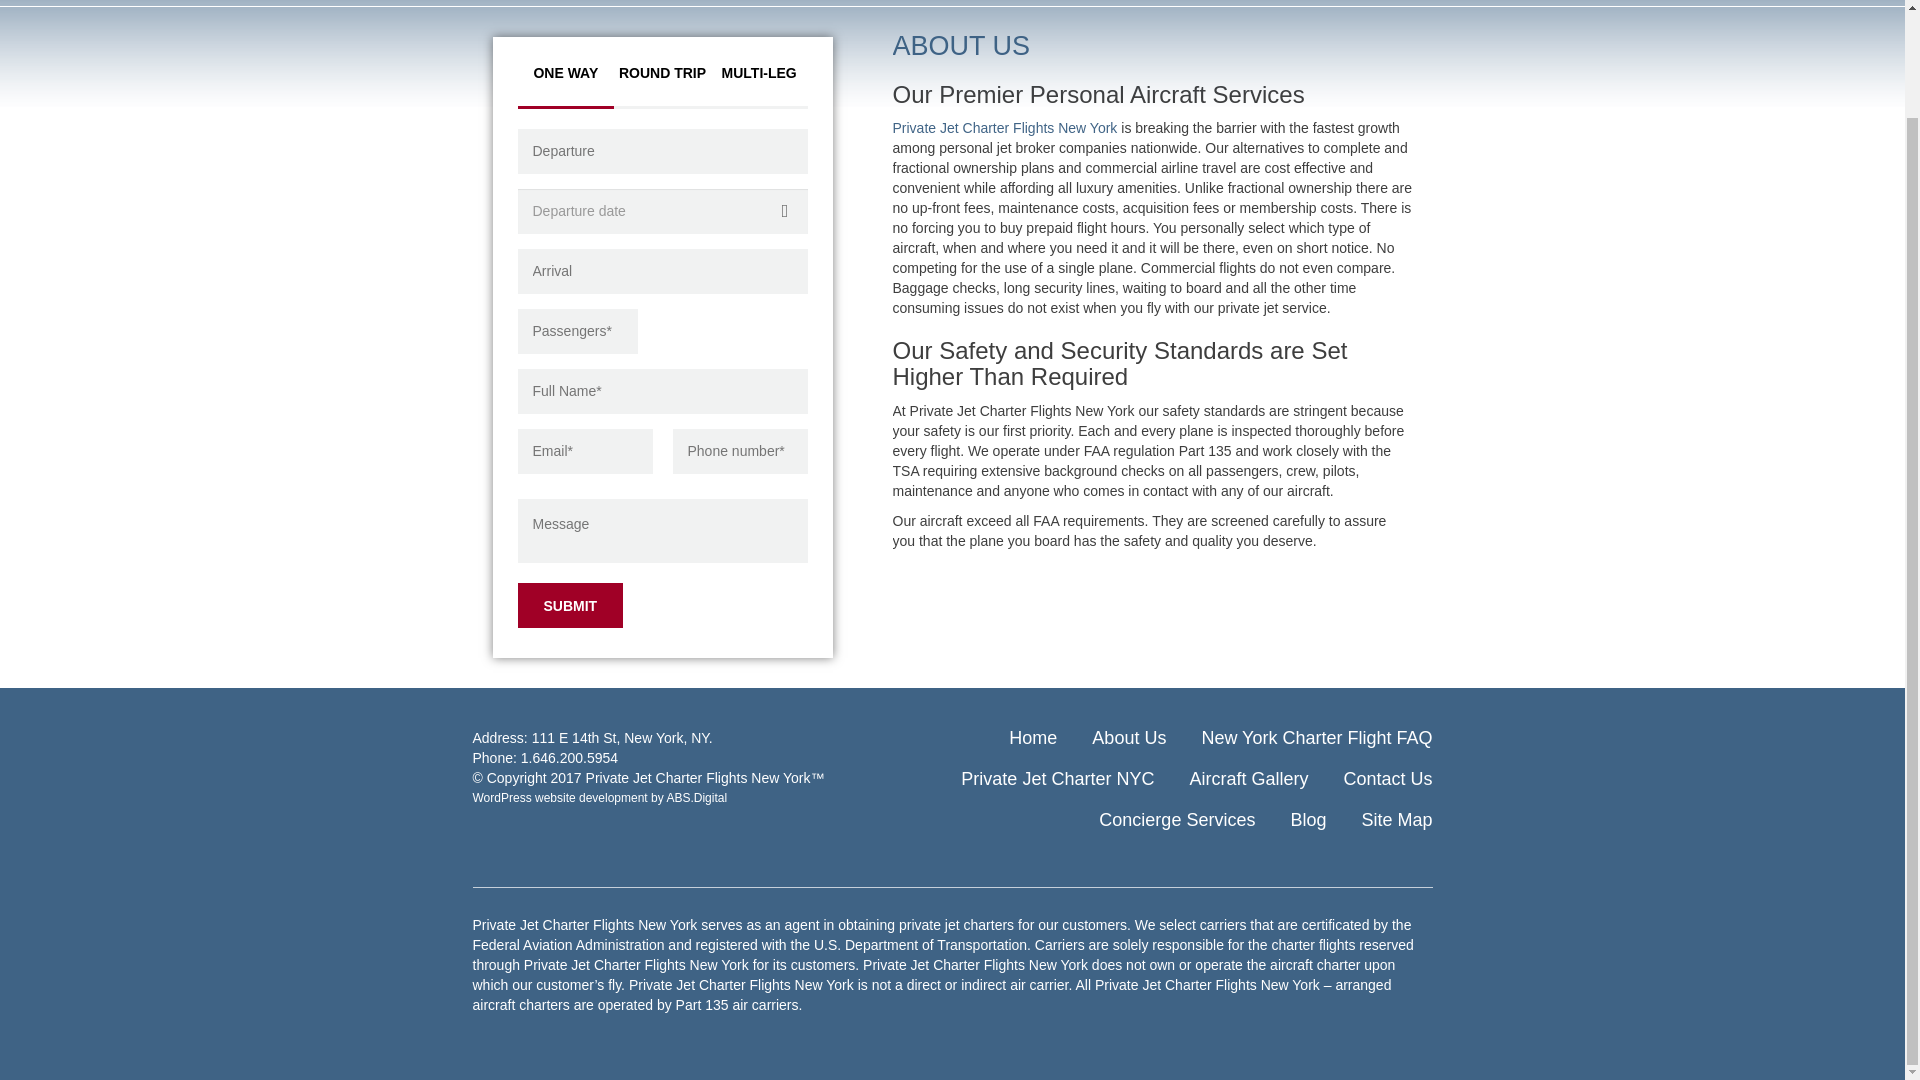 The height and width of the screenshot is (1080, 1920). What do you see at coordinates (1057, 778) in the screenshot?
I see `Private Jet Charter NYC` at bounding box center [1057, 778].